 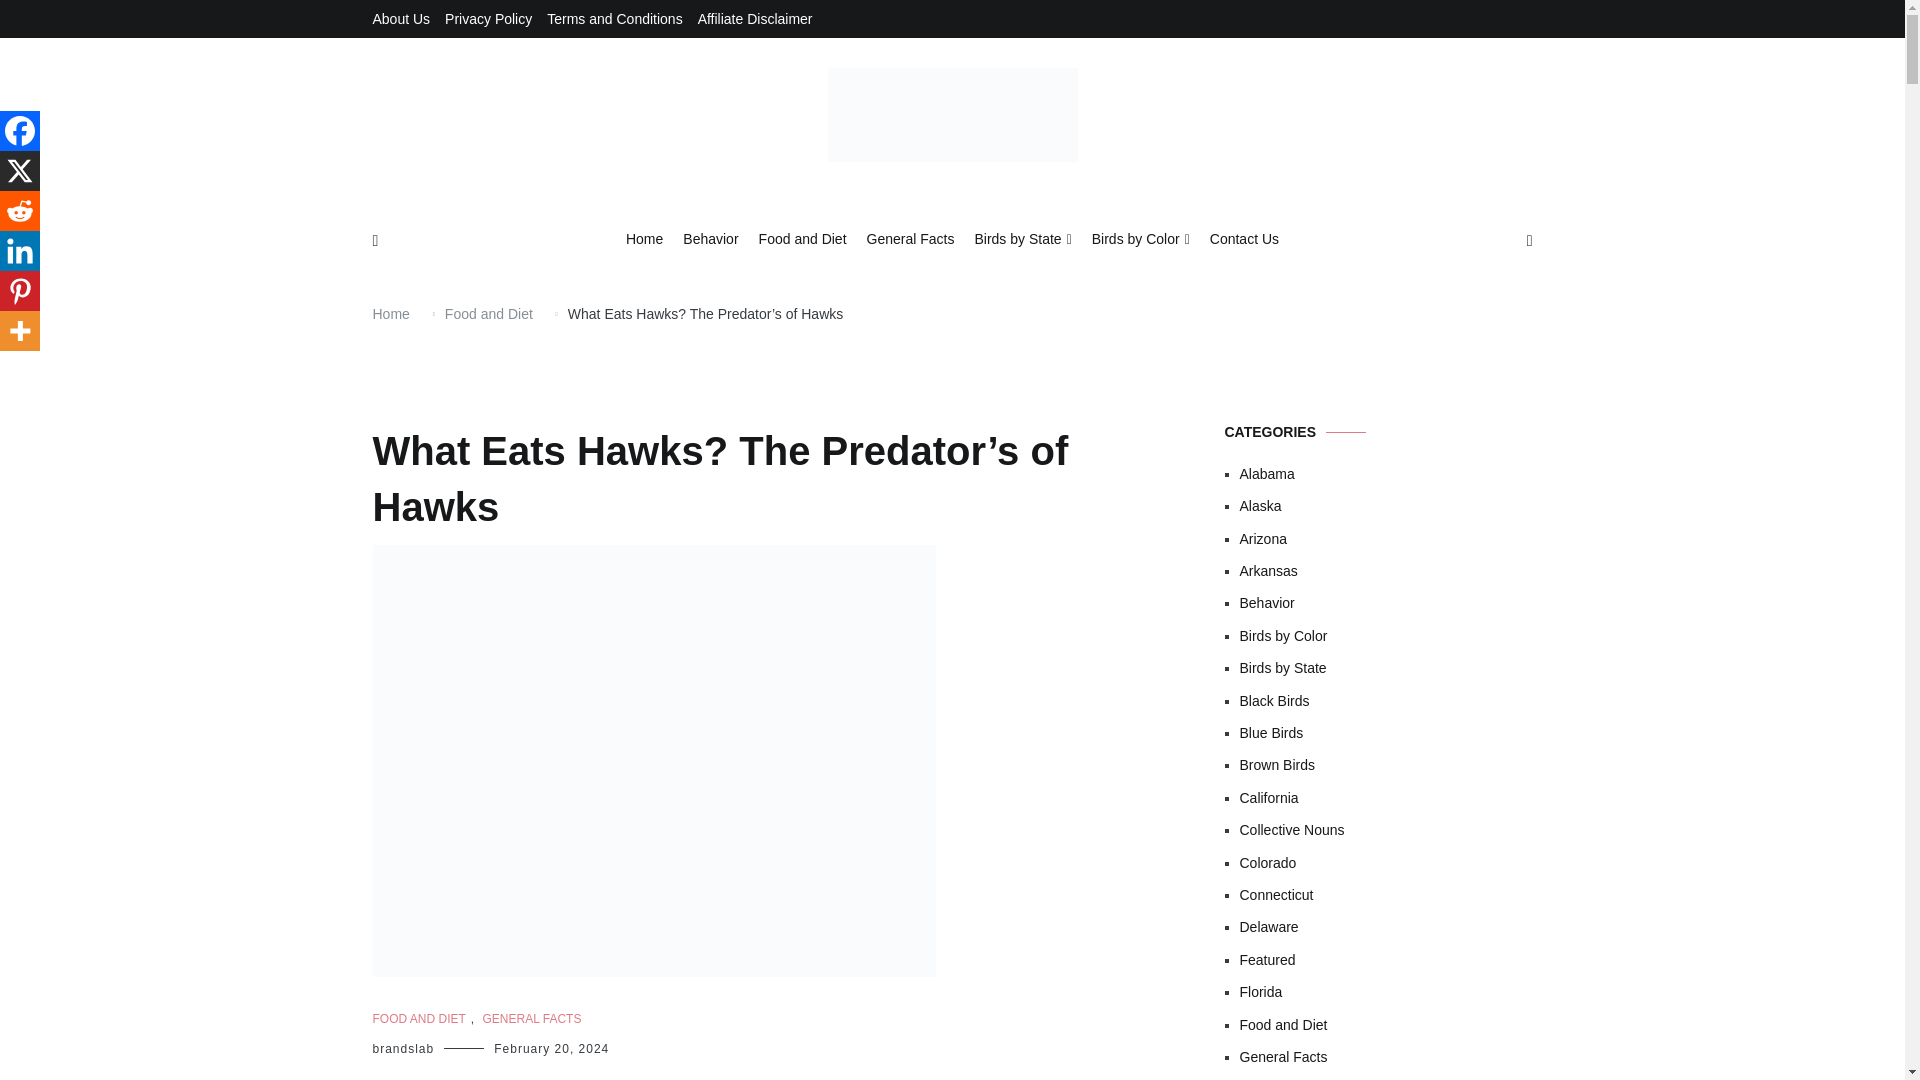 I want to click on About Us, so click(x=401, y=18).